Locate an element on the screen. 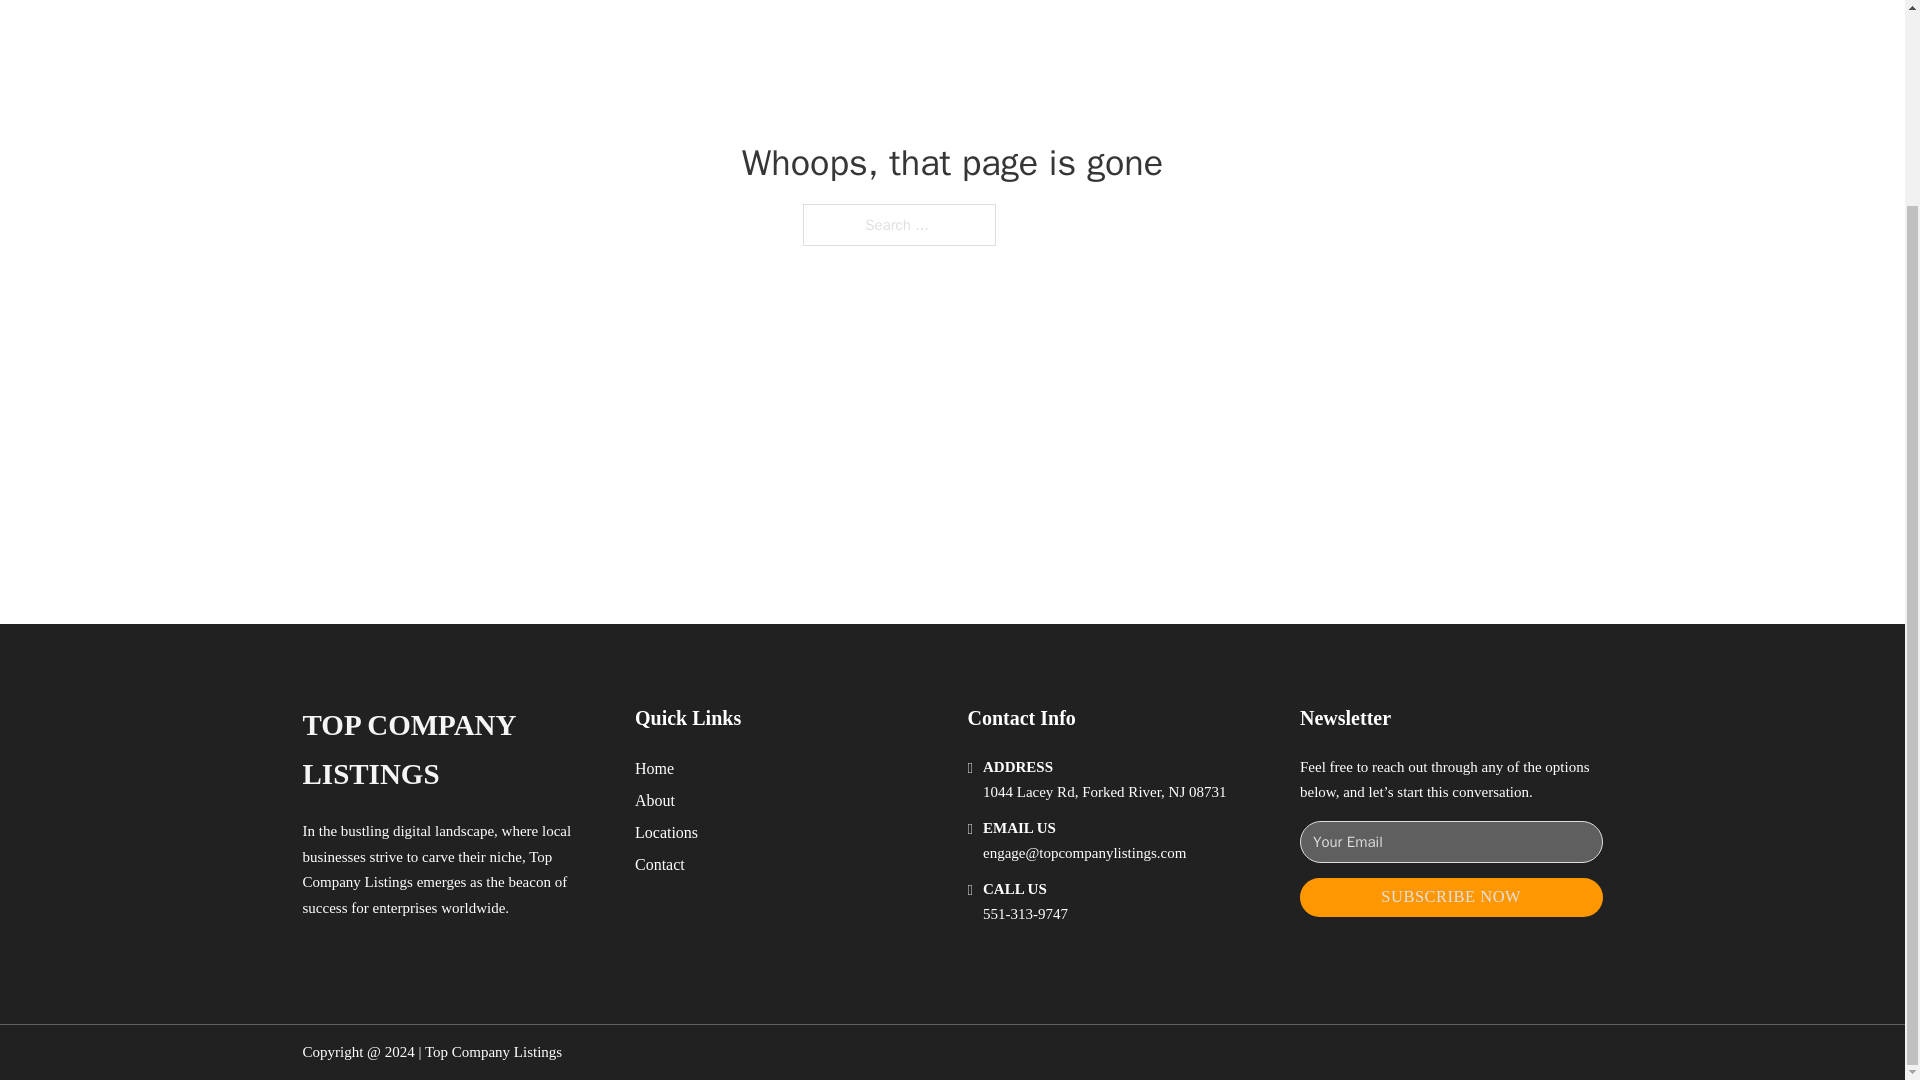 The width and height of the screenshot is (1920, 1080). Home is located at coordinates (654, 768).